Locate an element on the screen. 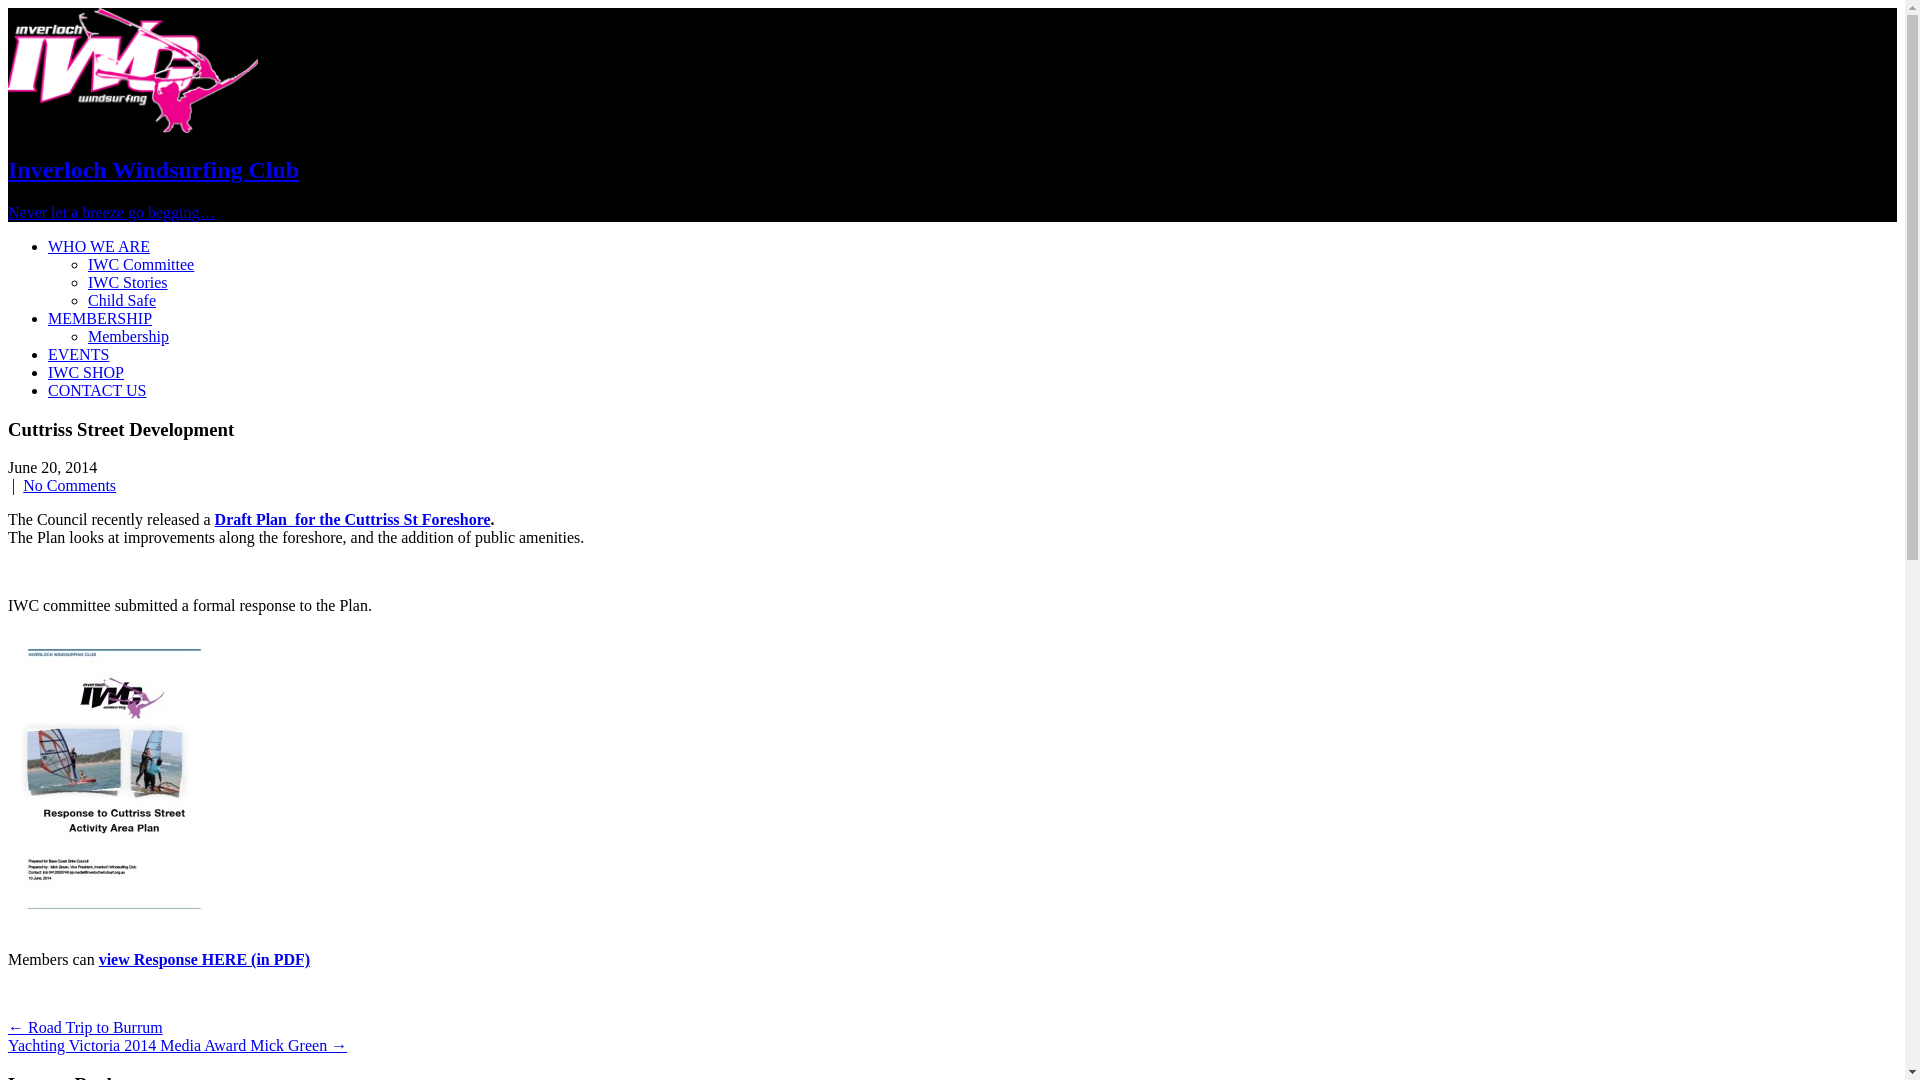 The height and width of the screenshot is (1080, 1920). No Comments is located at coordinates (70, 486).